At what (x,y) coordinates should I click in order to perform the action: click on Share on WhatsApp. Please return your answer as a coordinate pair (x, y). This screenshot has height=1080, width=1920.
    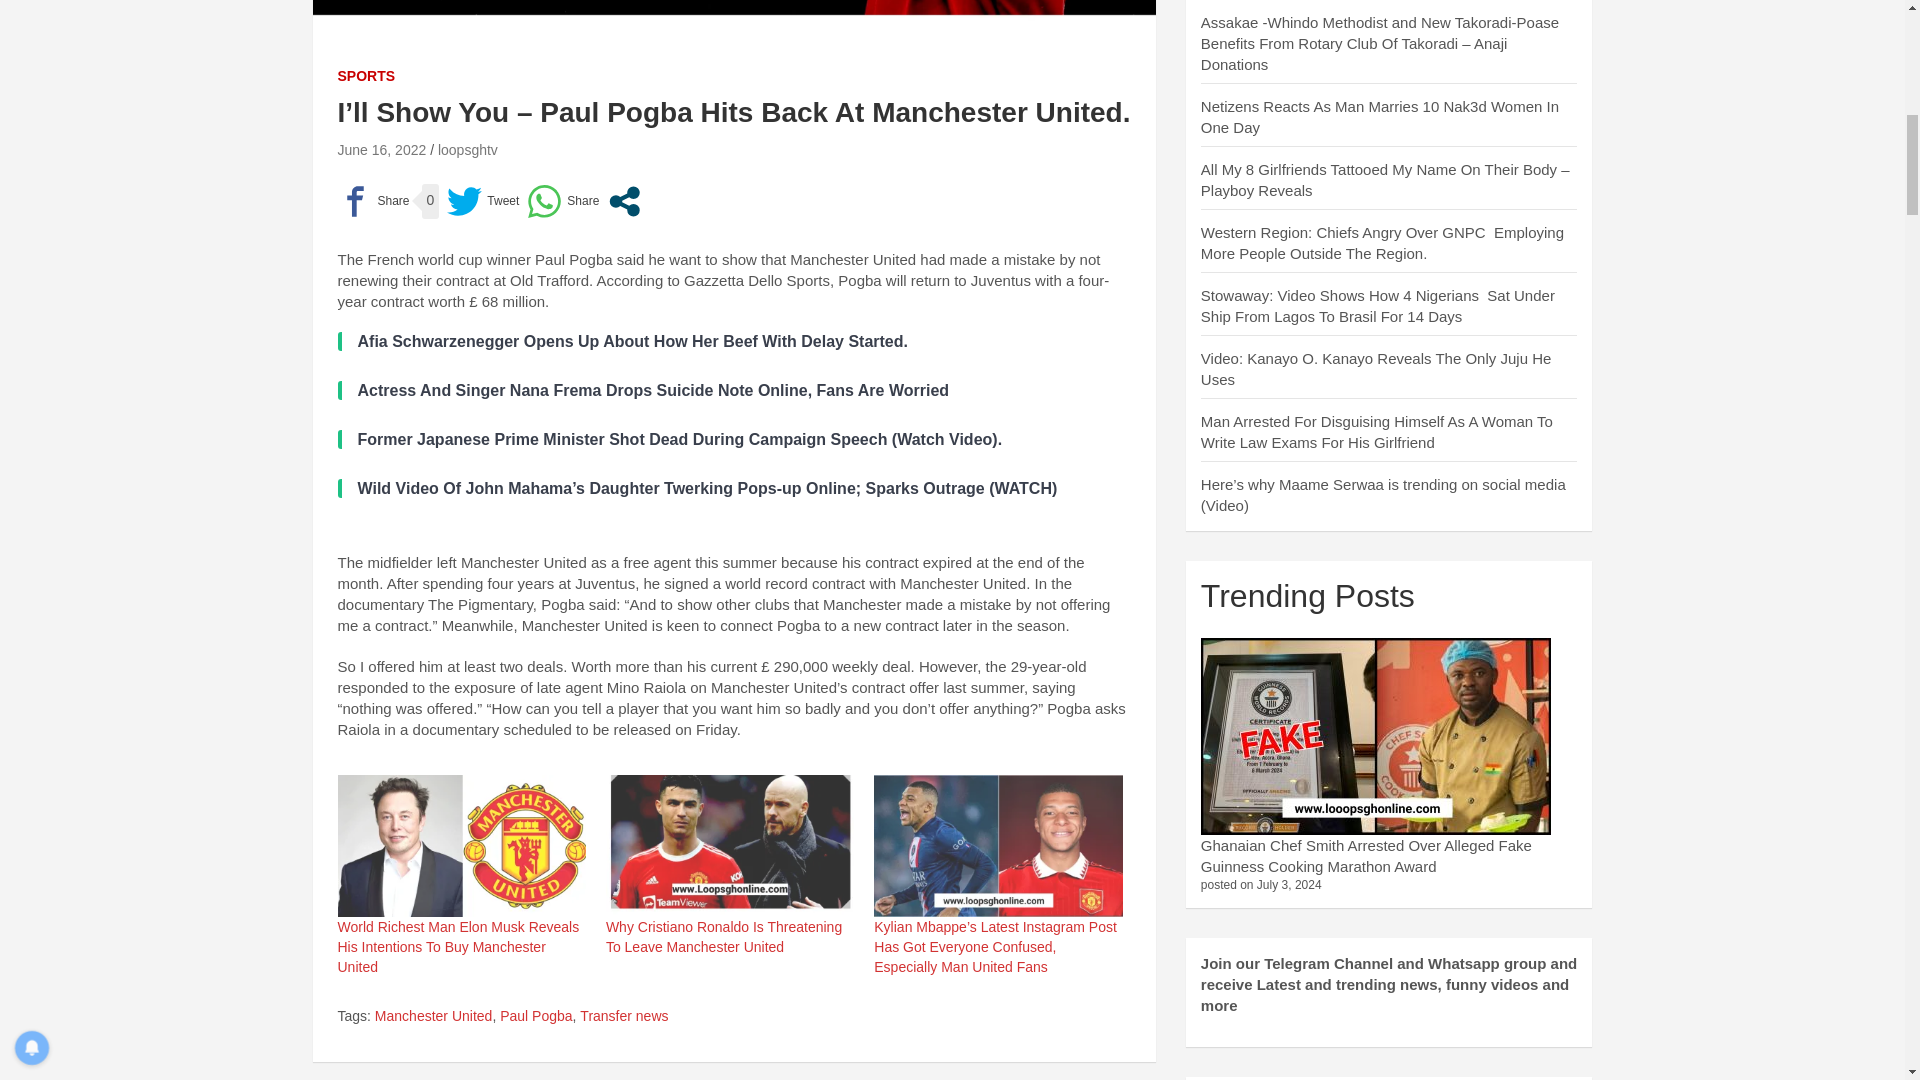
    Looking at the image, I should click on (562, 201).